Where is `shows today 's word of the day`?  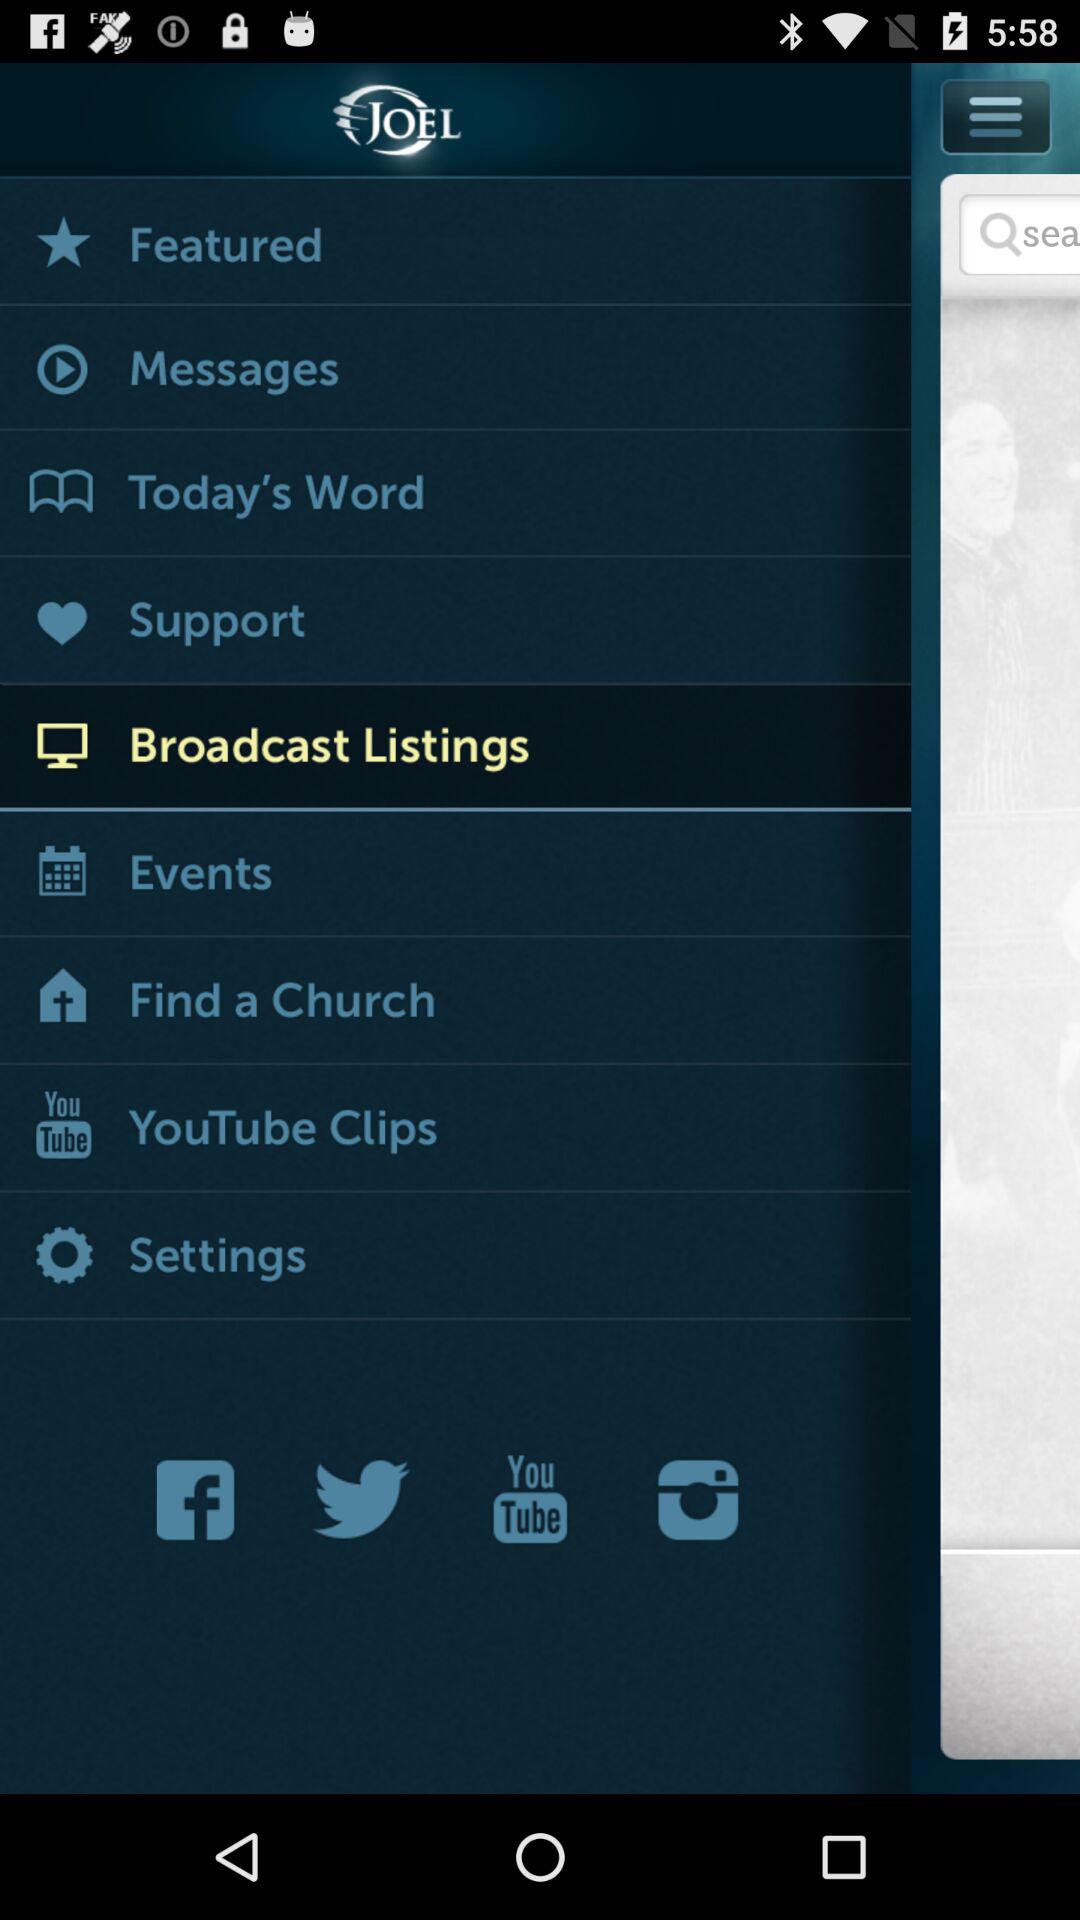
shows today 's word of the day is located at coordinates (456, 494).